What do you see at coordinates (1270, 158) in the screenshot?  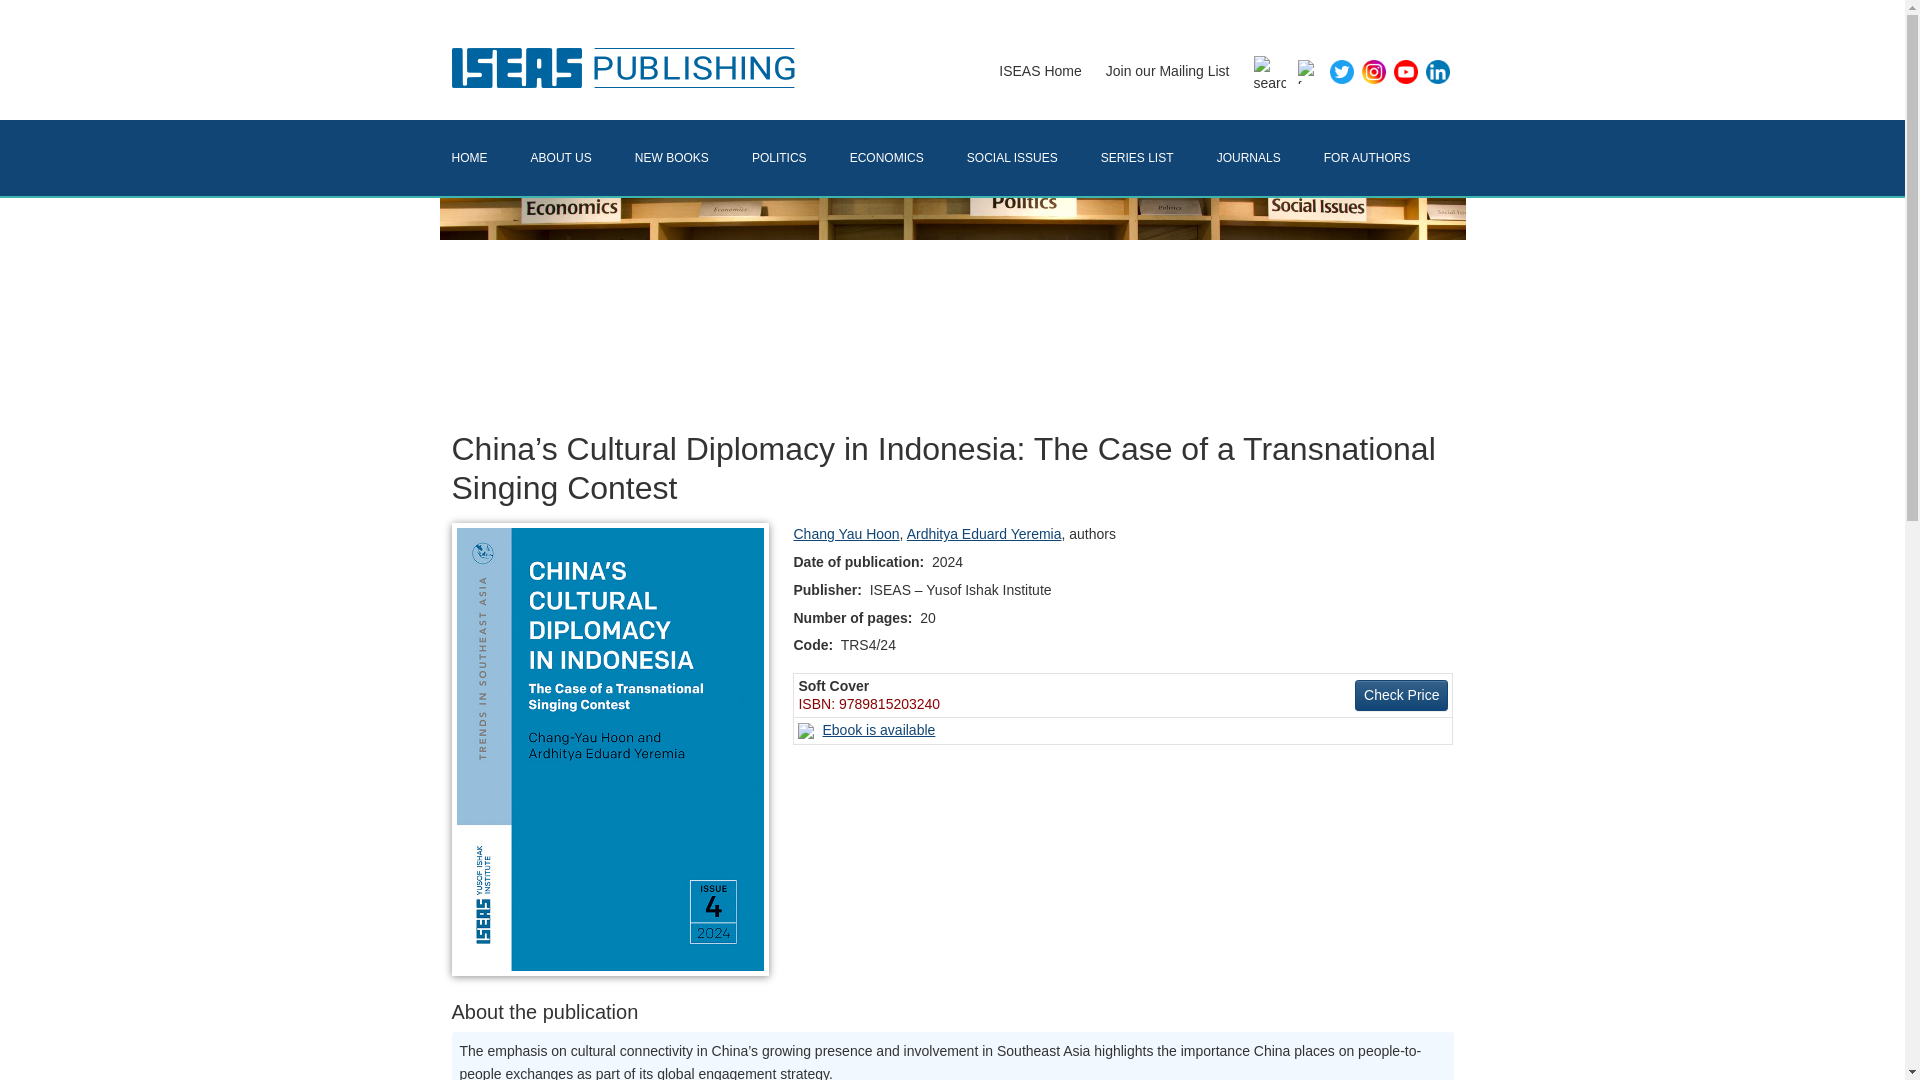 I see `JOURNALS` at bounding box center [1270, 158].